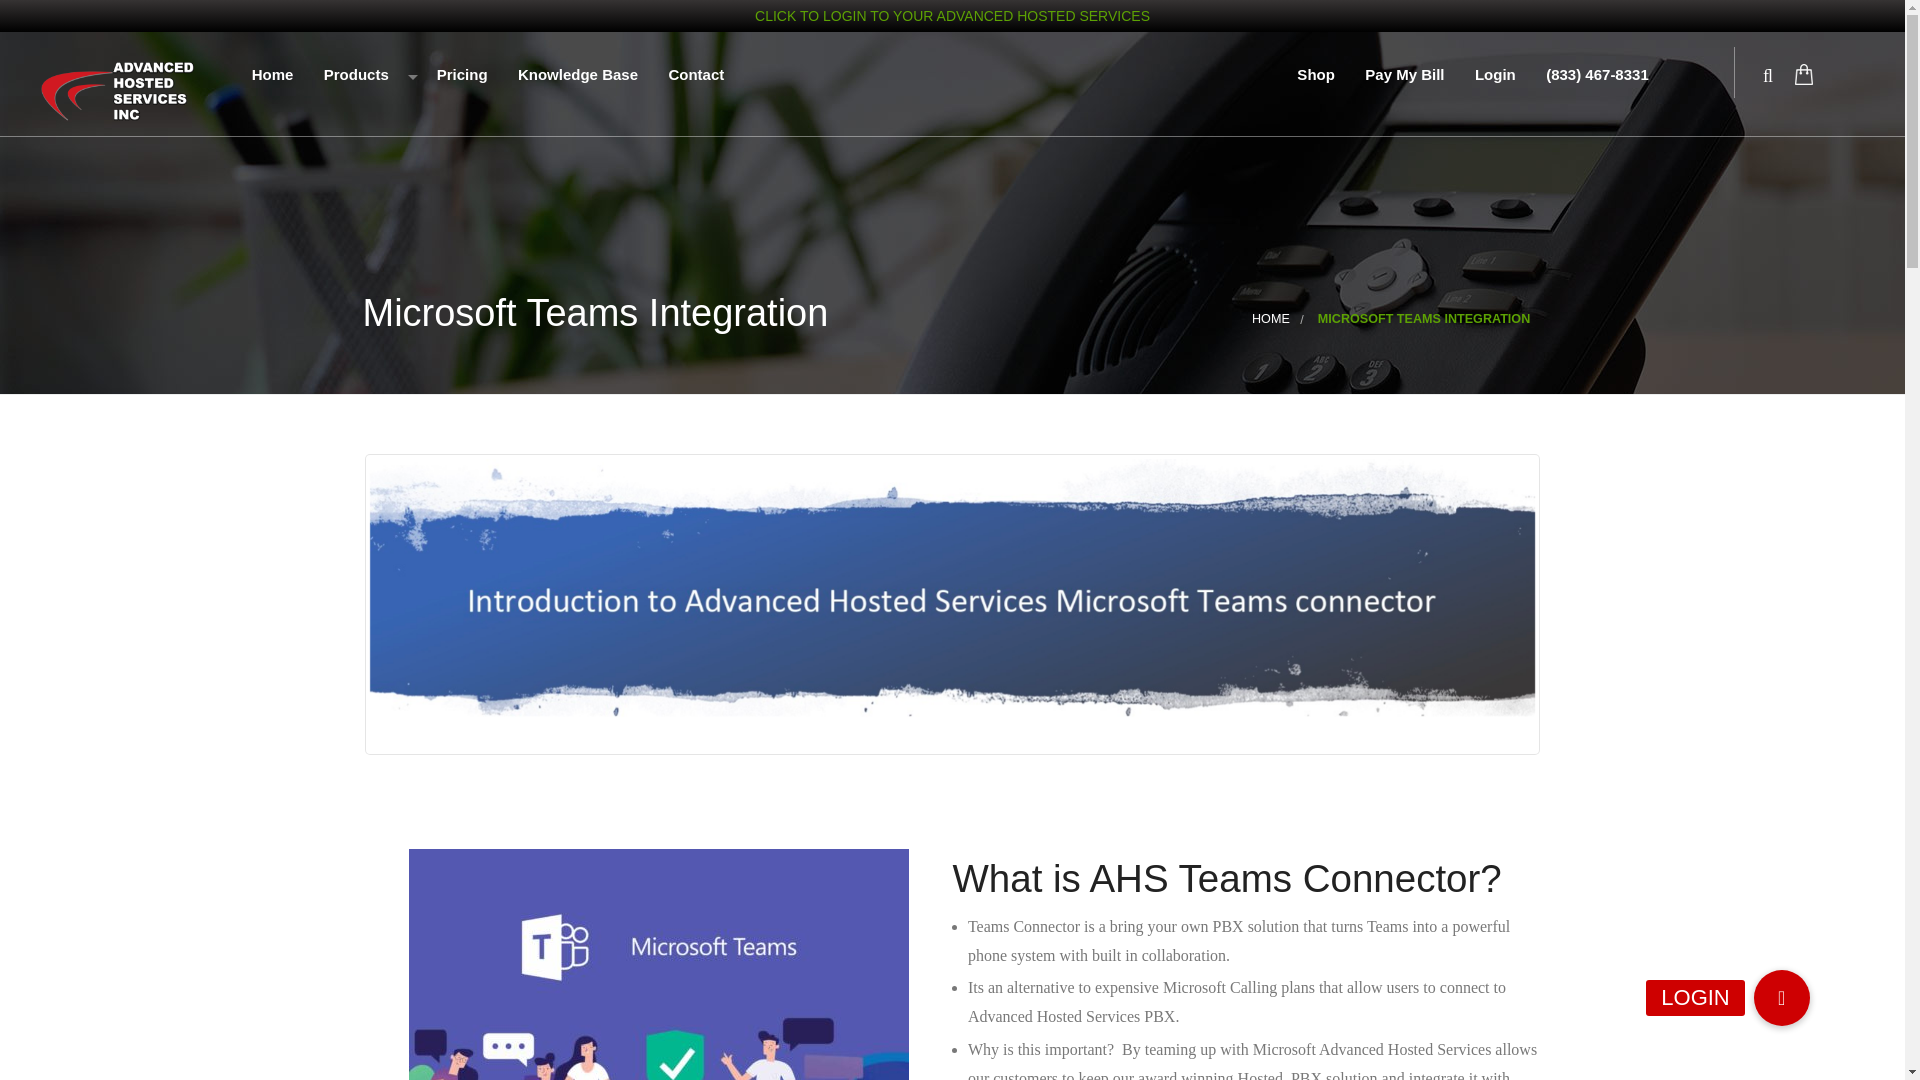 The height and width of the screenshot is (1080, 1920). What do you see at coordinates (430, 398) in the screenshot?
I see `Microsoft Teams Integration` at bounding box center [430, 398].